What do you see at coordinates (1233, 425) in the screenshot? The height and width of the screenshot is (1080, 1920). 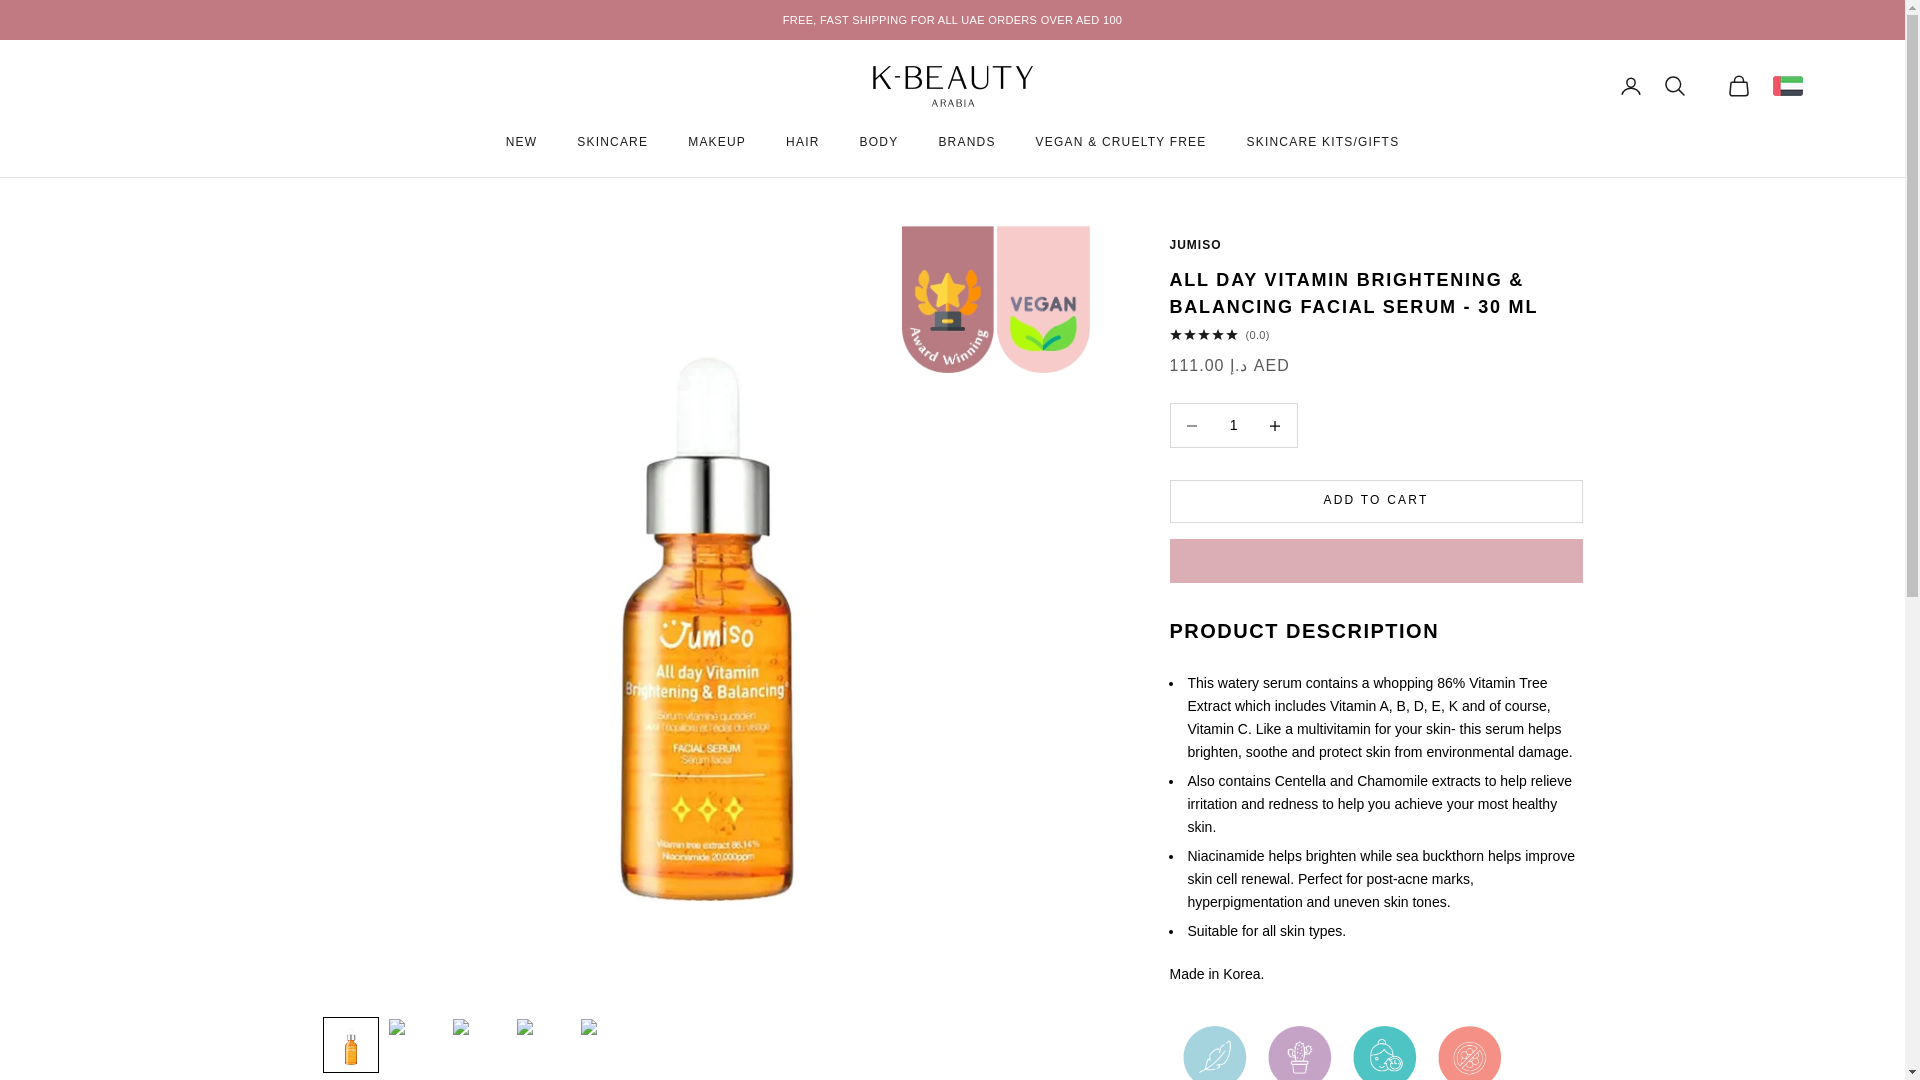 I see `1` at bounding box center [1233, 425].